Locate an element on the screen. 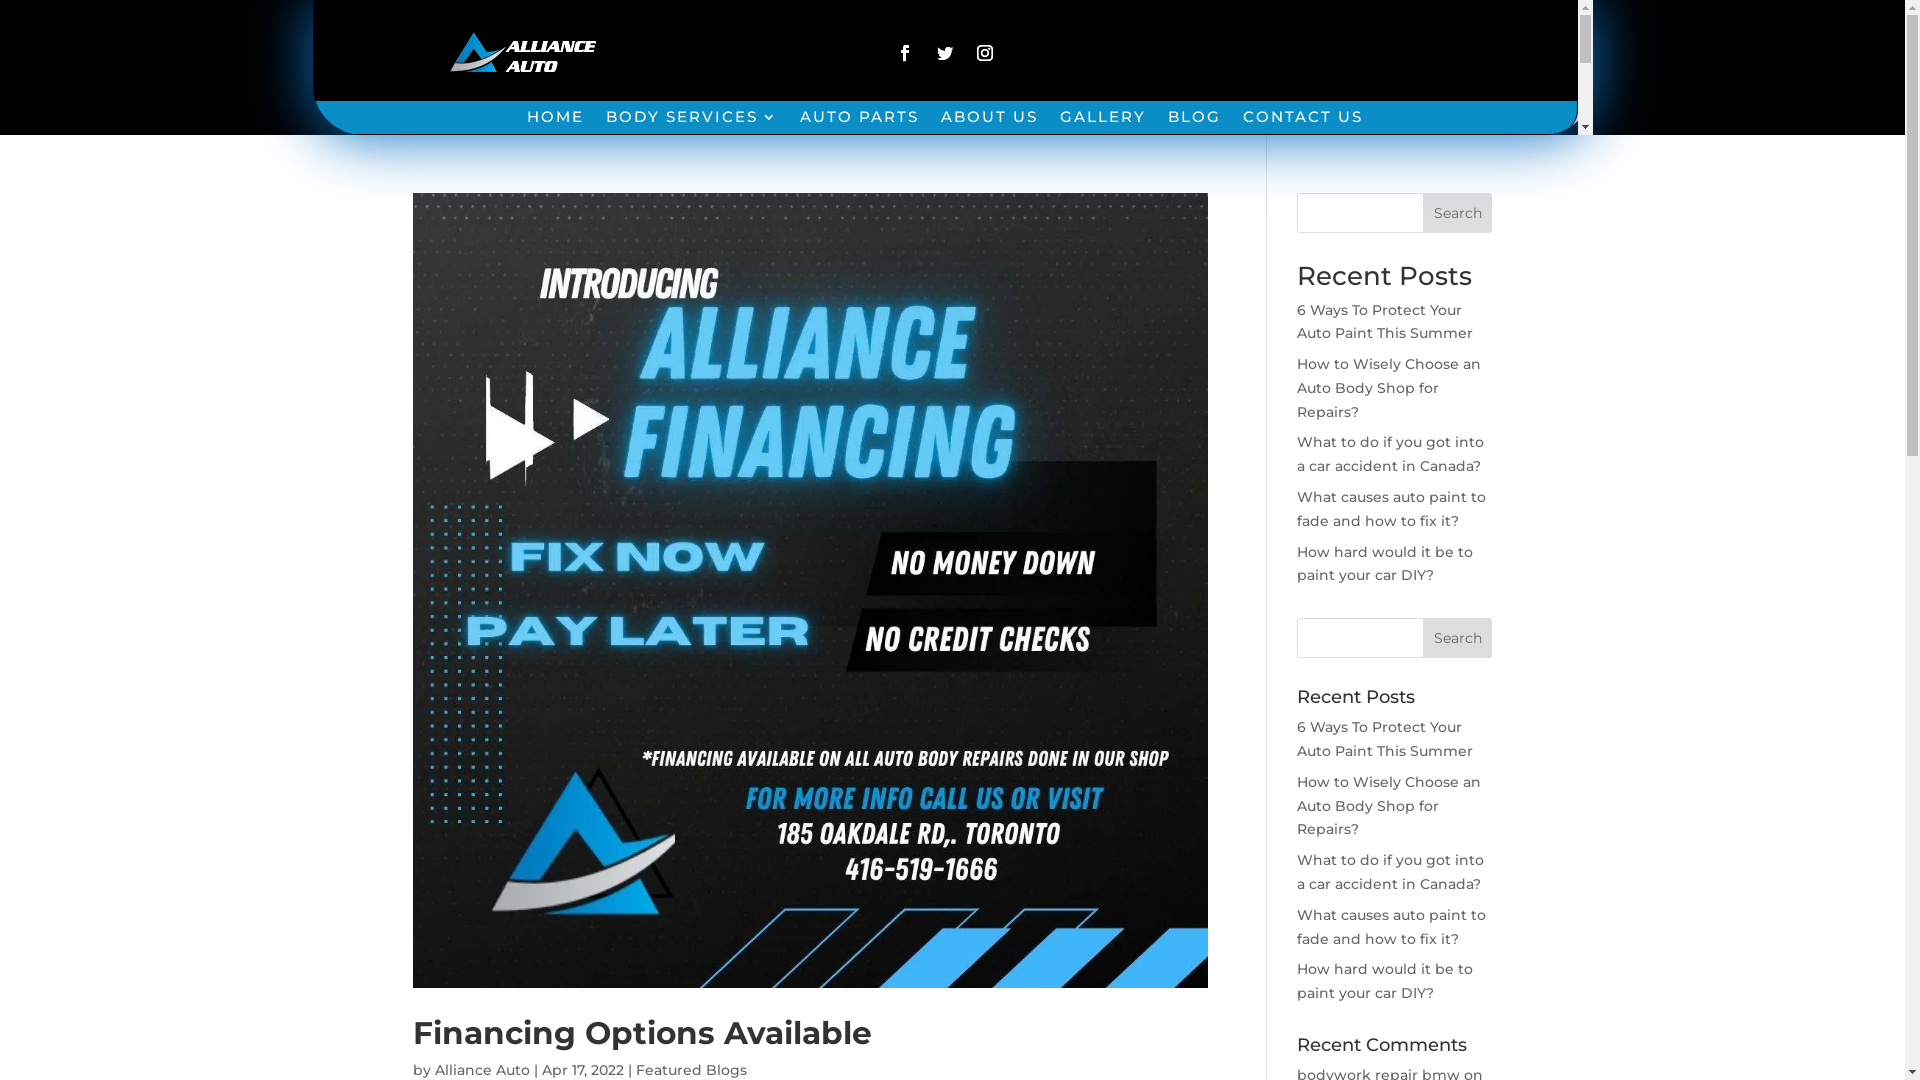 This screenshot has height=1080, width=1920. Follow on Facebook is located at coordinates (905, 53).